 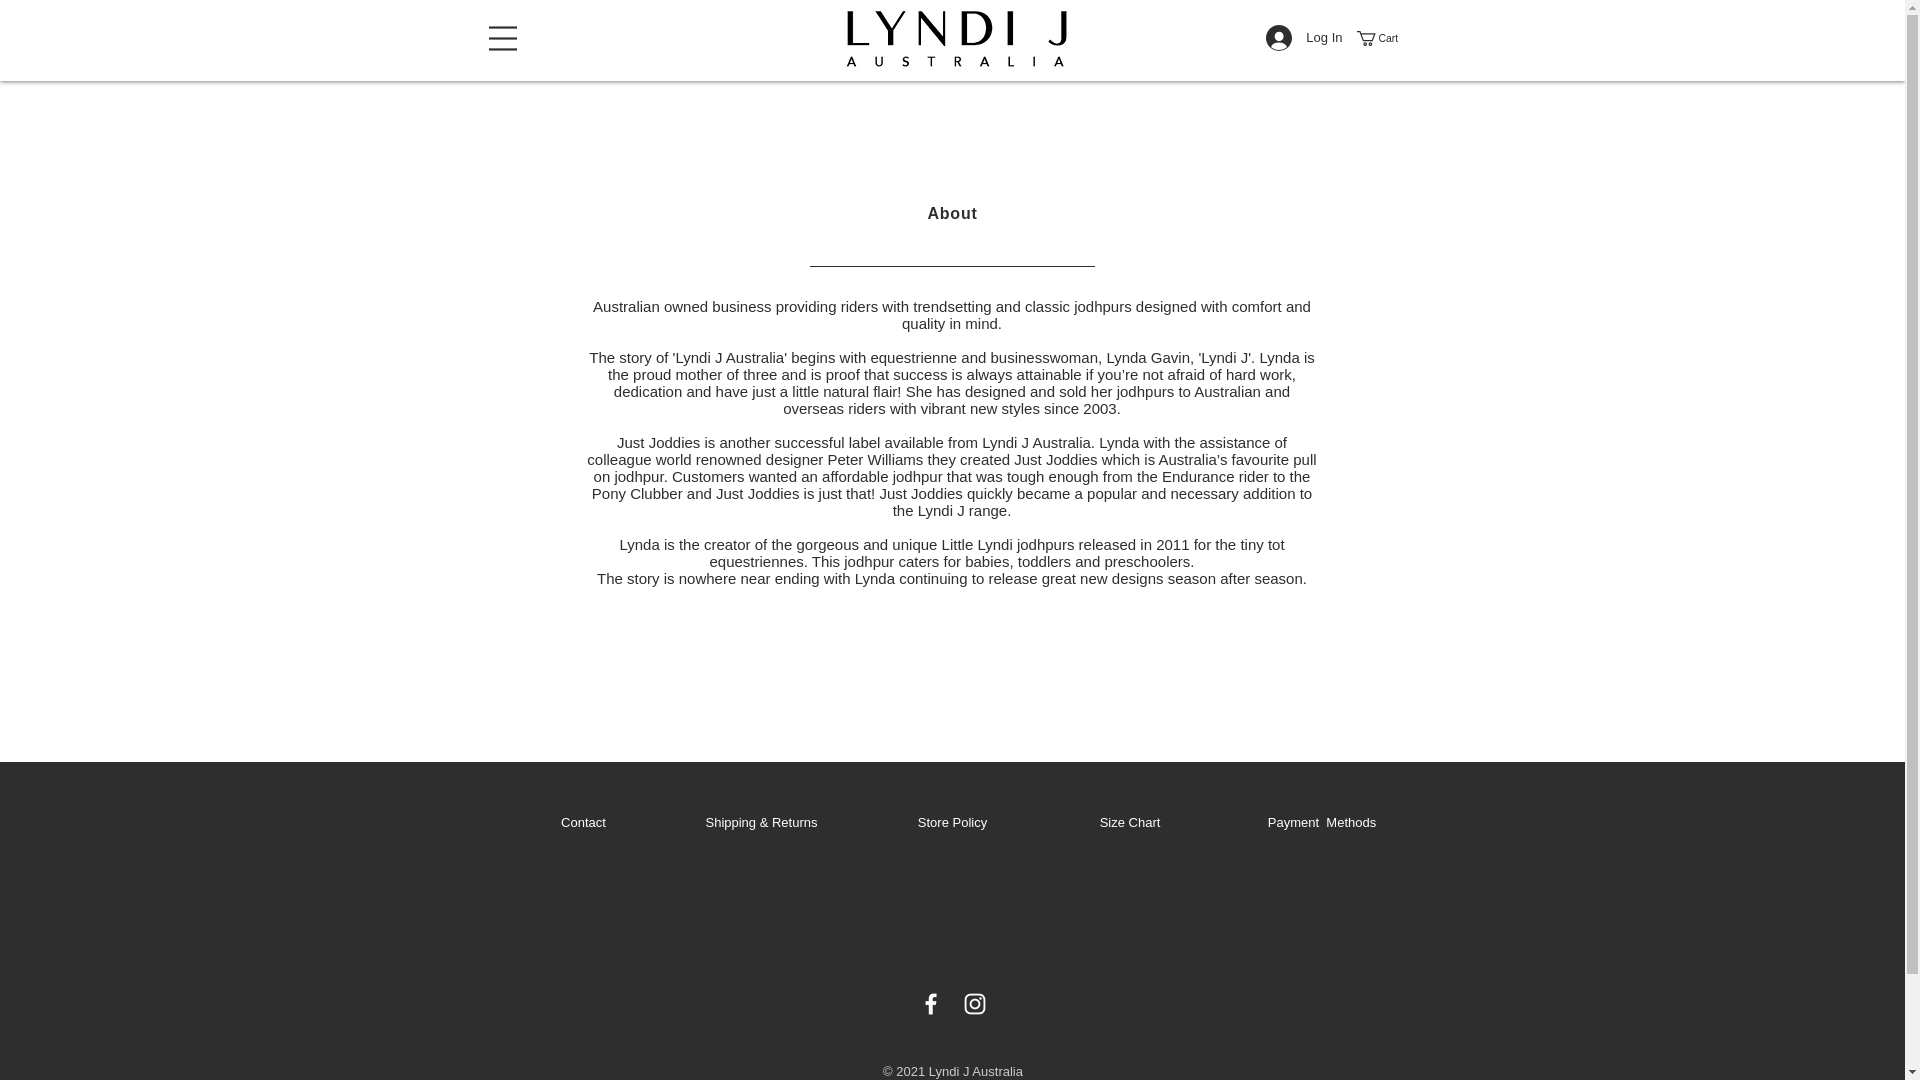 I want to click on Size Chart, so click(x=1130, y=822).